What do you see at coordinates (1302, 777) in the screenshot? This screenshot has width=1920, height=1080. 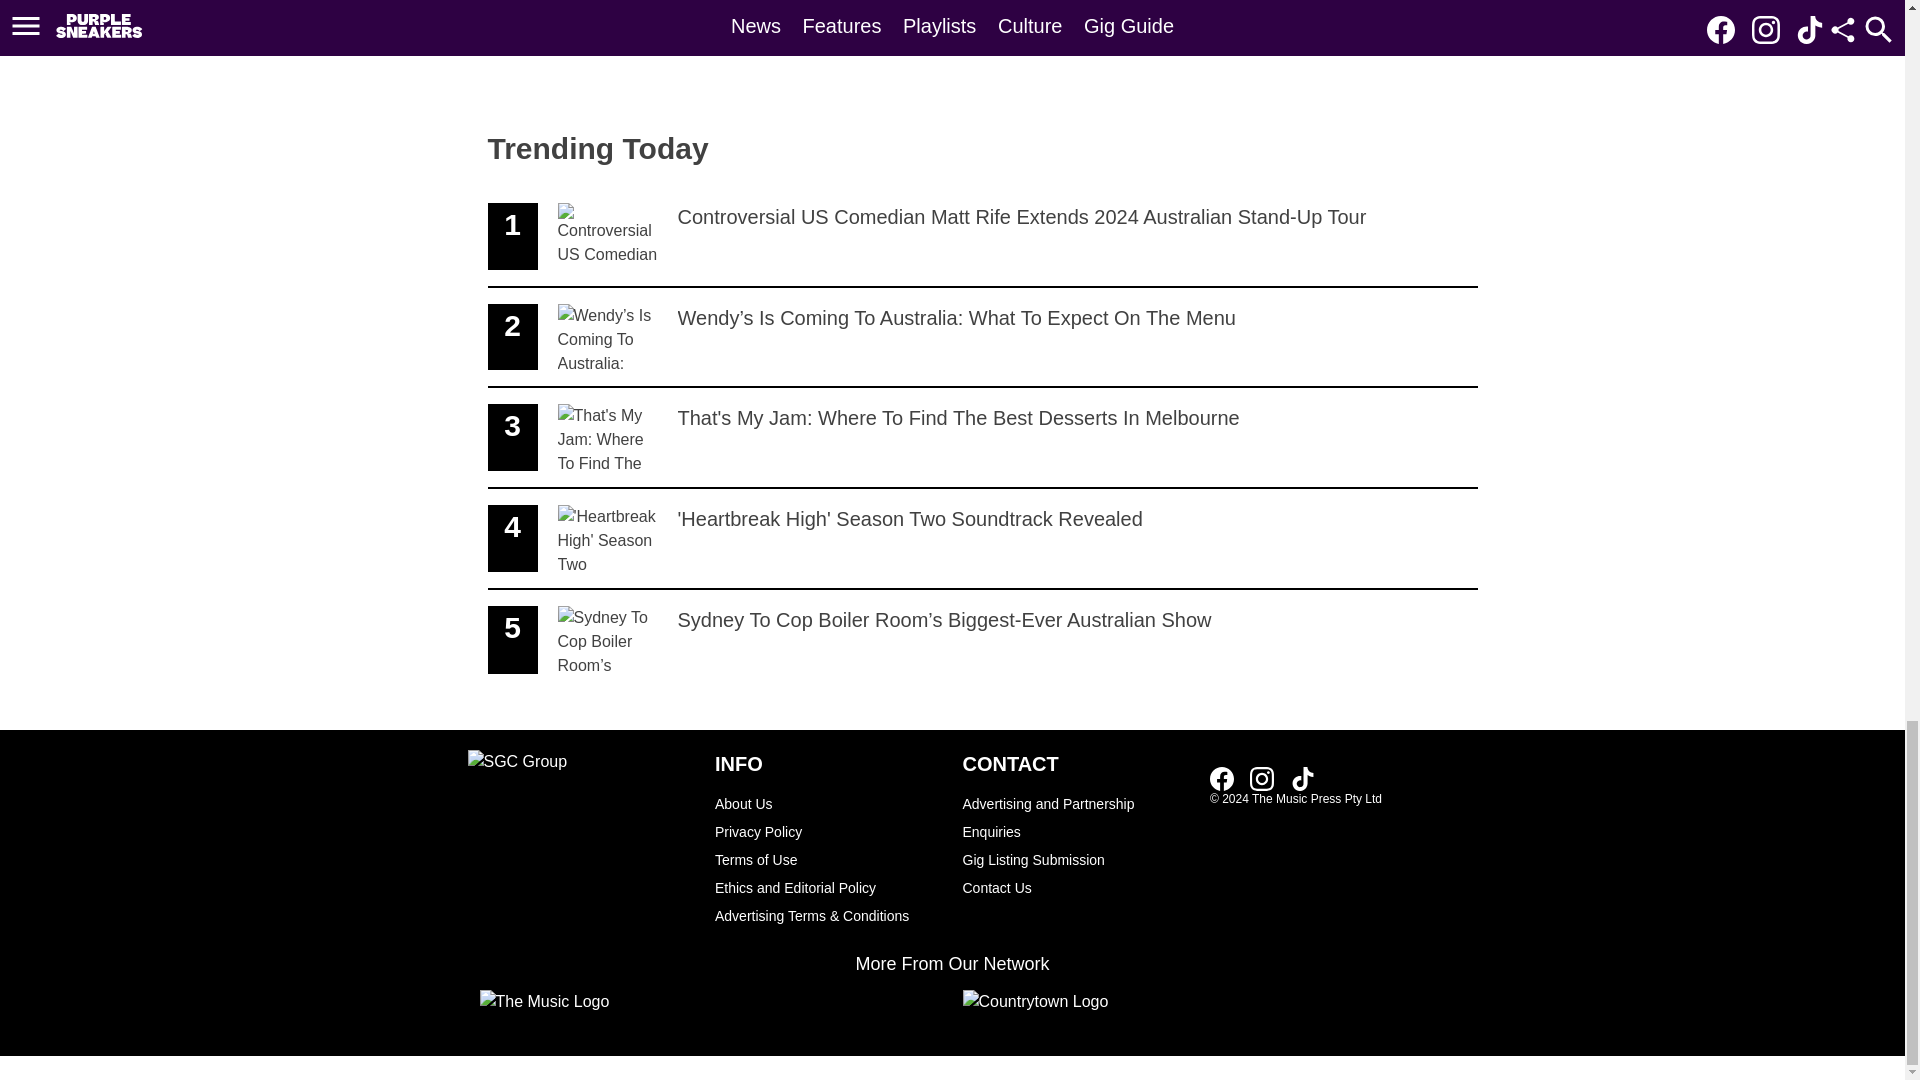 I see `Link to our TikTok` at bounding box center [1302, 777].